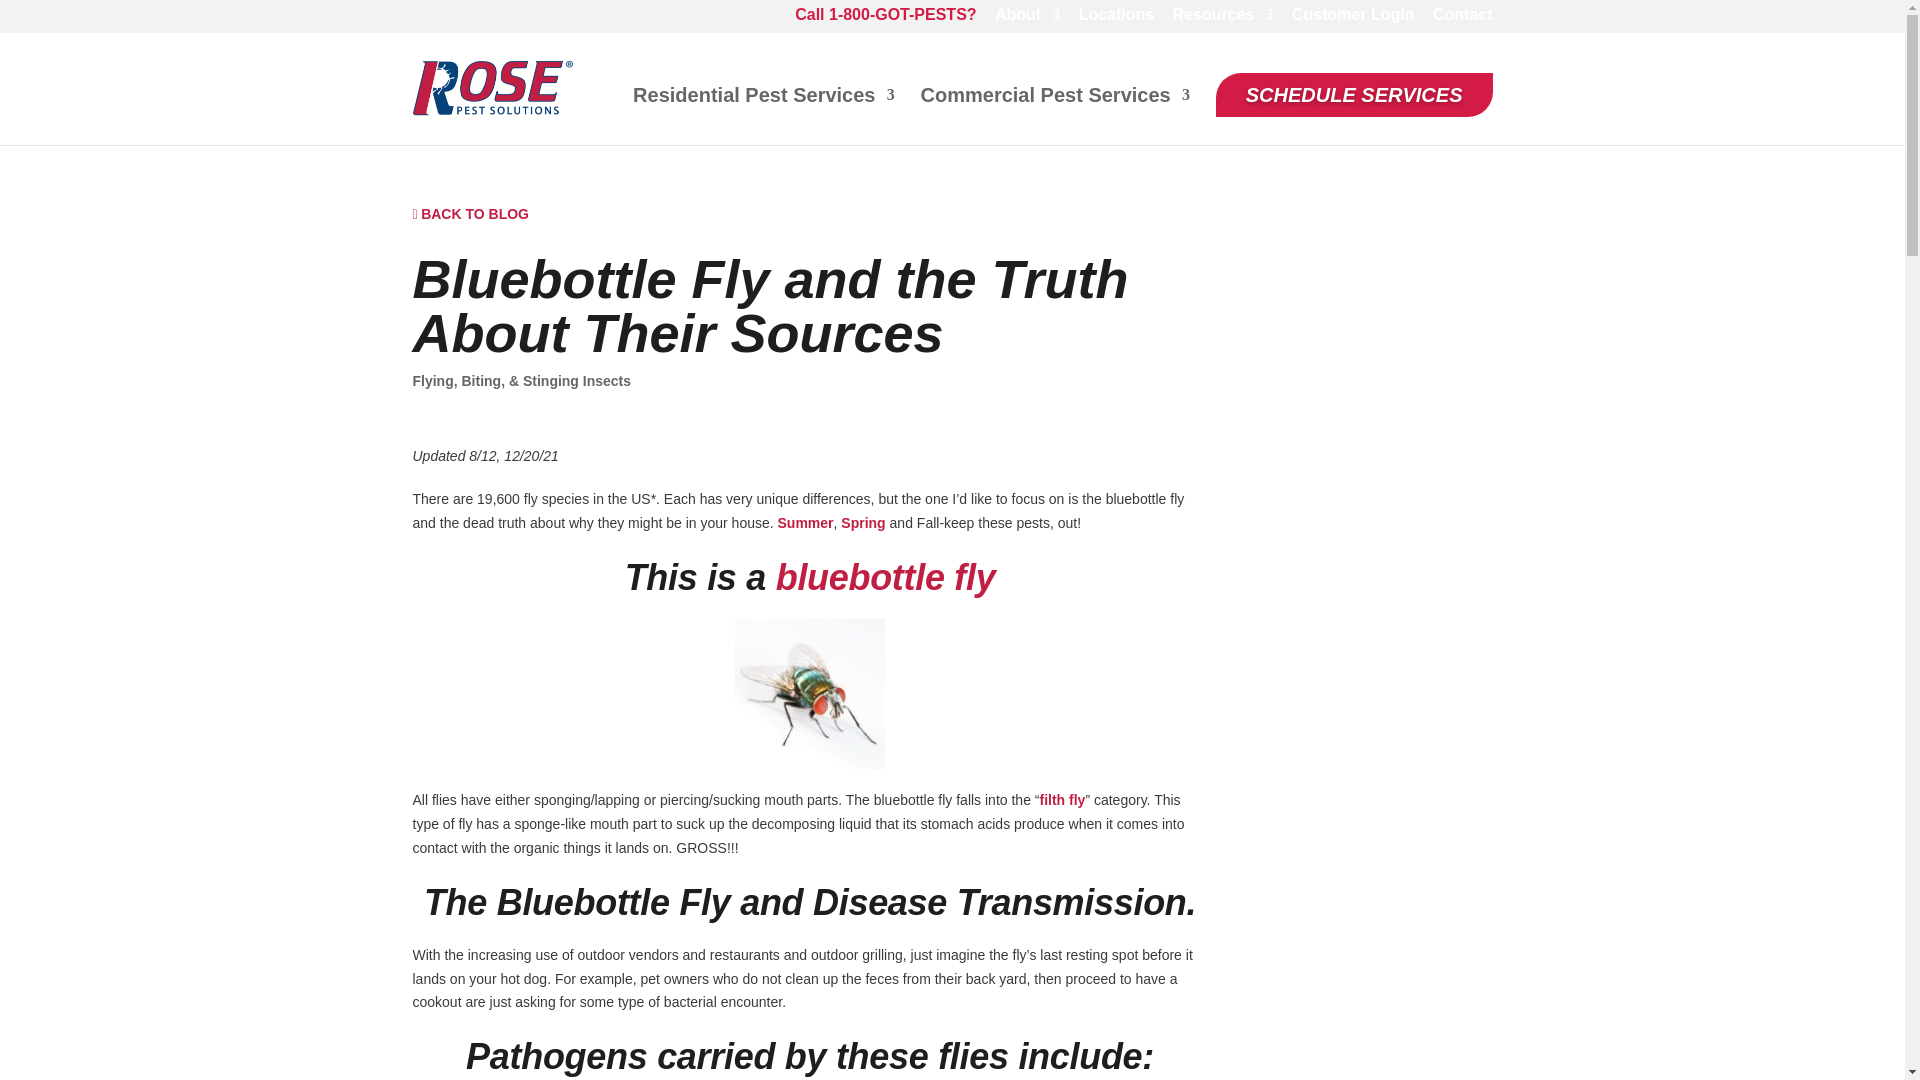 This screenshot has width=1920, height=1080. I want to click on Contact, so click(1462, 20).